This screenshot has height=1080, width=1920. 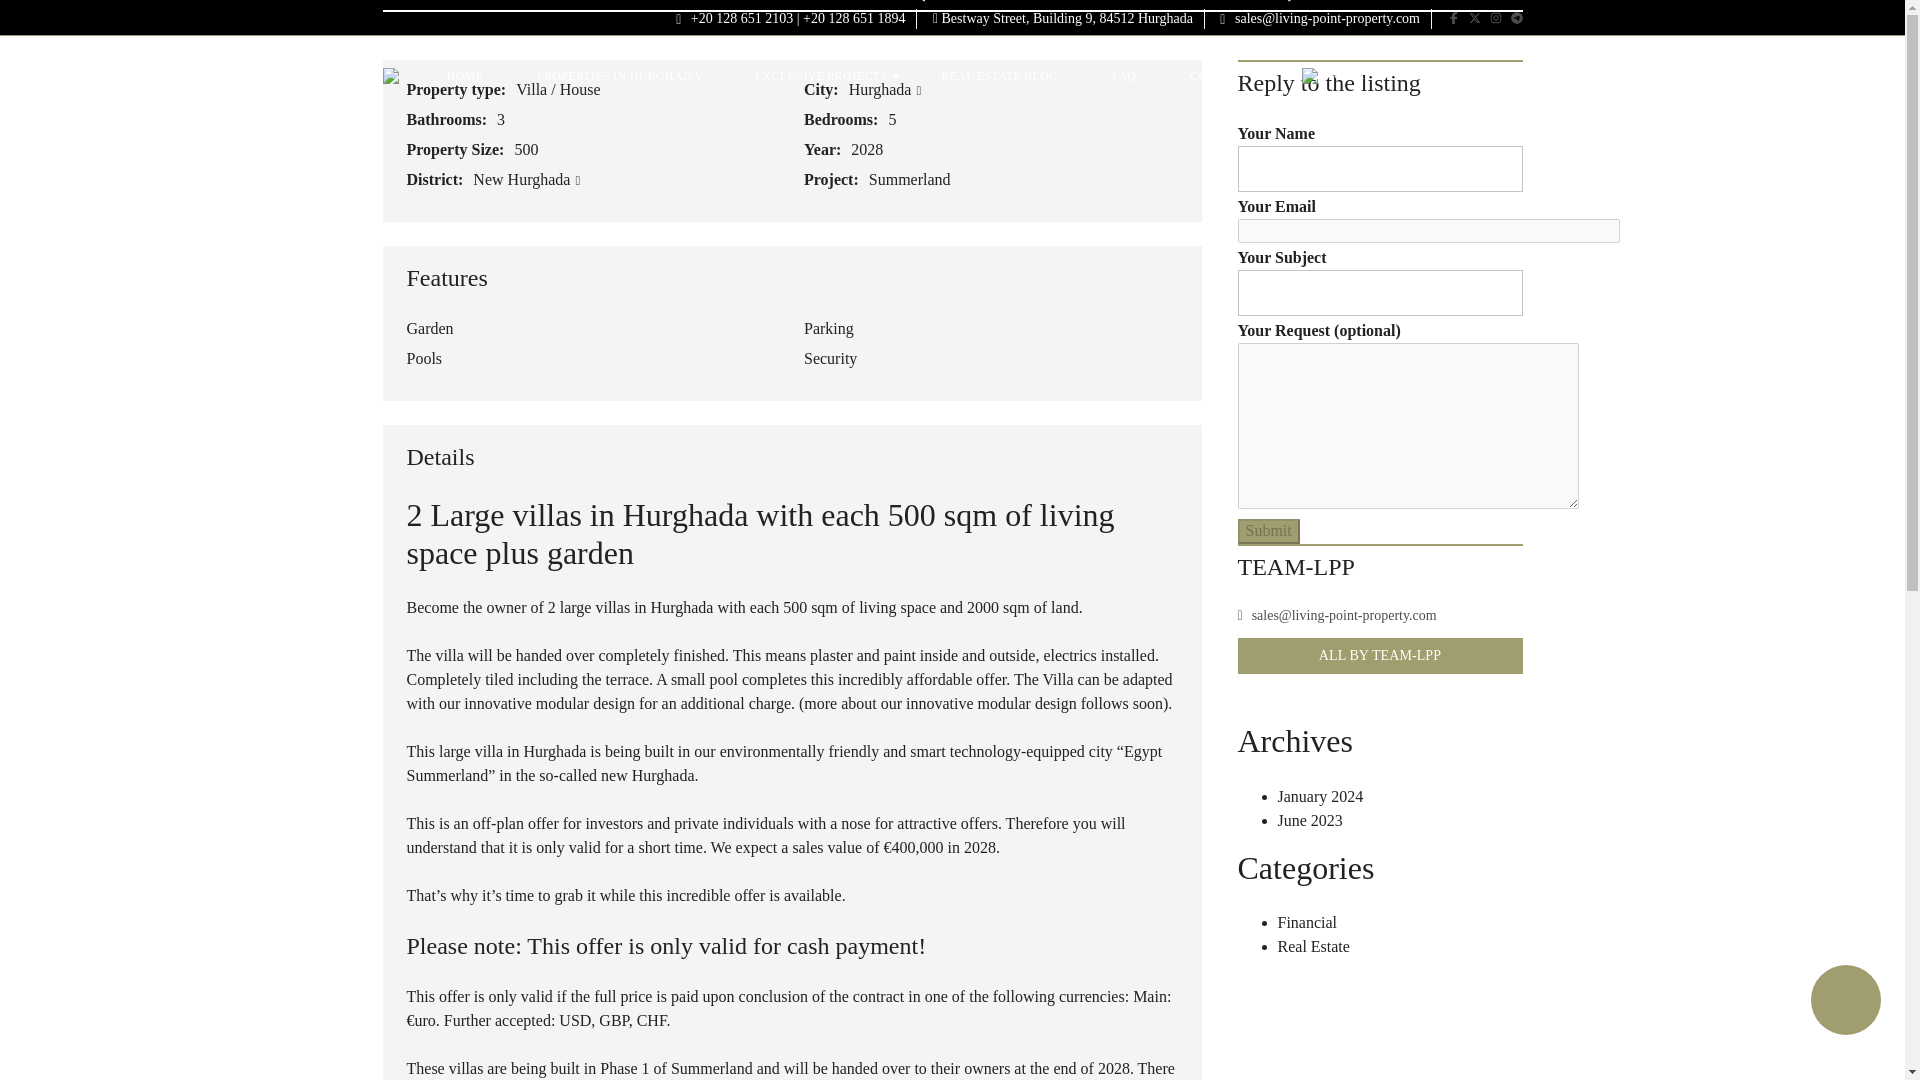 I want to click on CONTACT, so click(x=1219, y=75).